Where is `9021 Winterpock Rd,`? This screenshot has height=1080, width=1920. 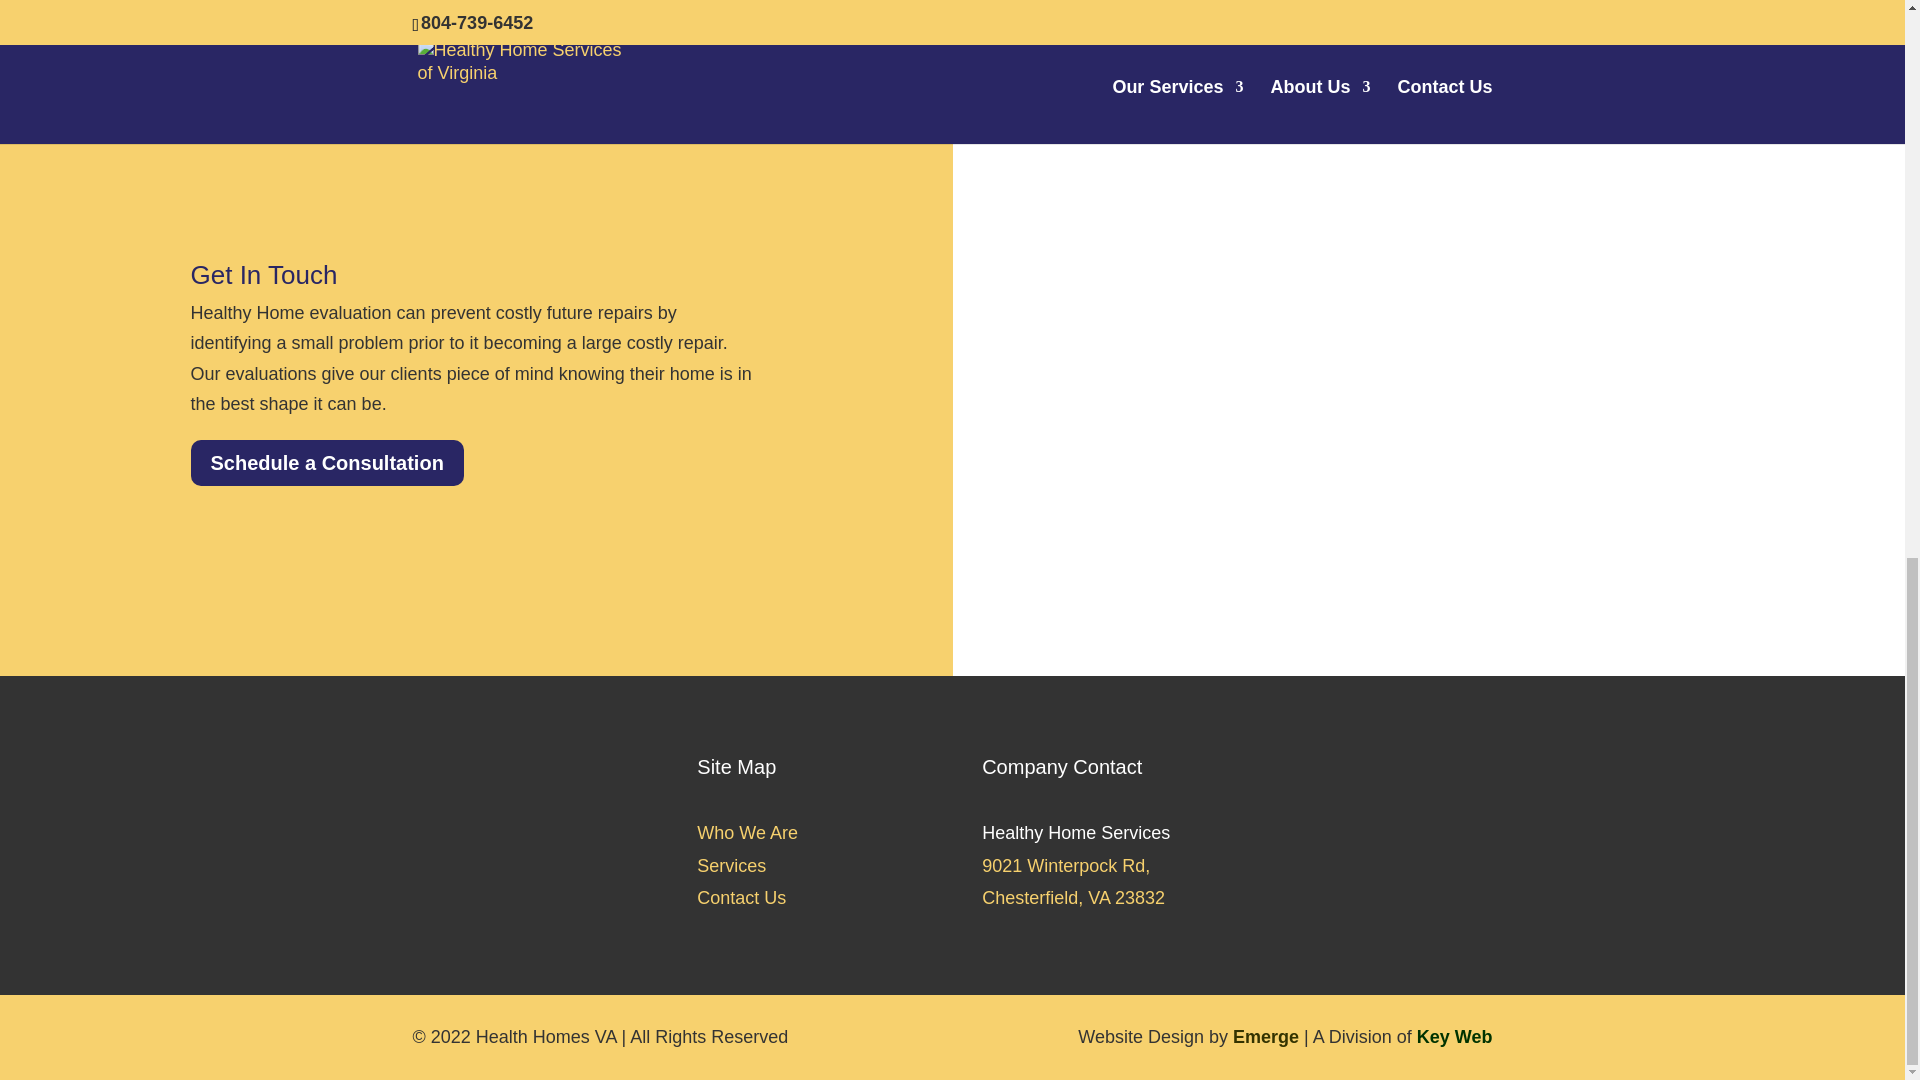
9021 Winterpock Rd, is located at coordinates (1066, 866).